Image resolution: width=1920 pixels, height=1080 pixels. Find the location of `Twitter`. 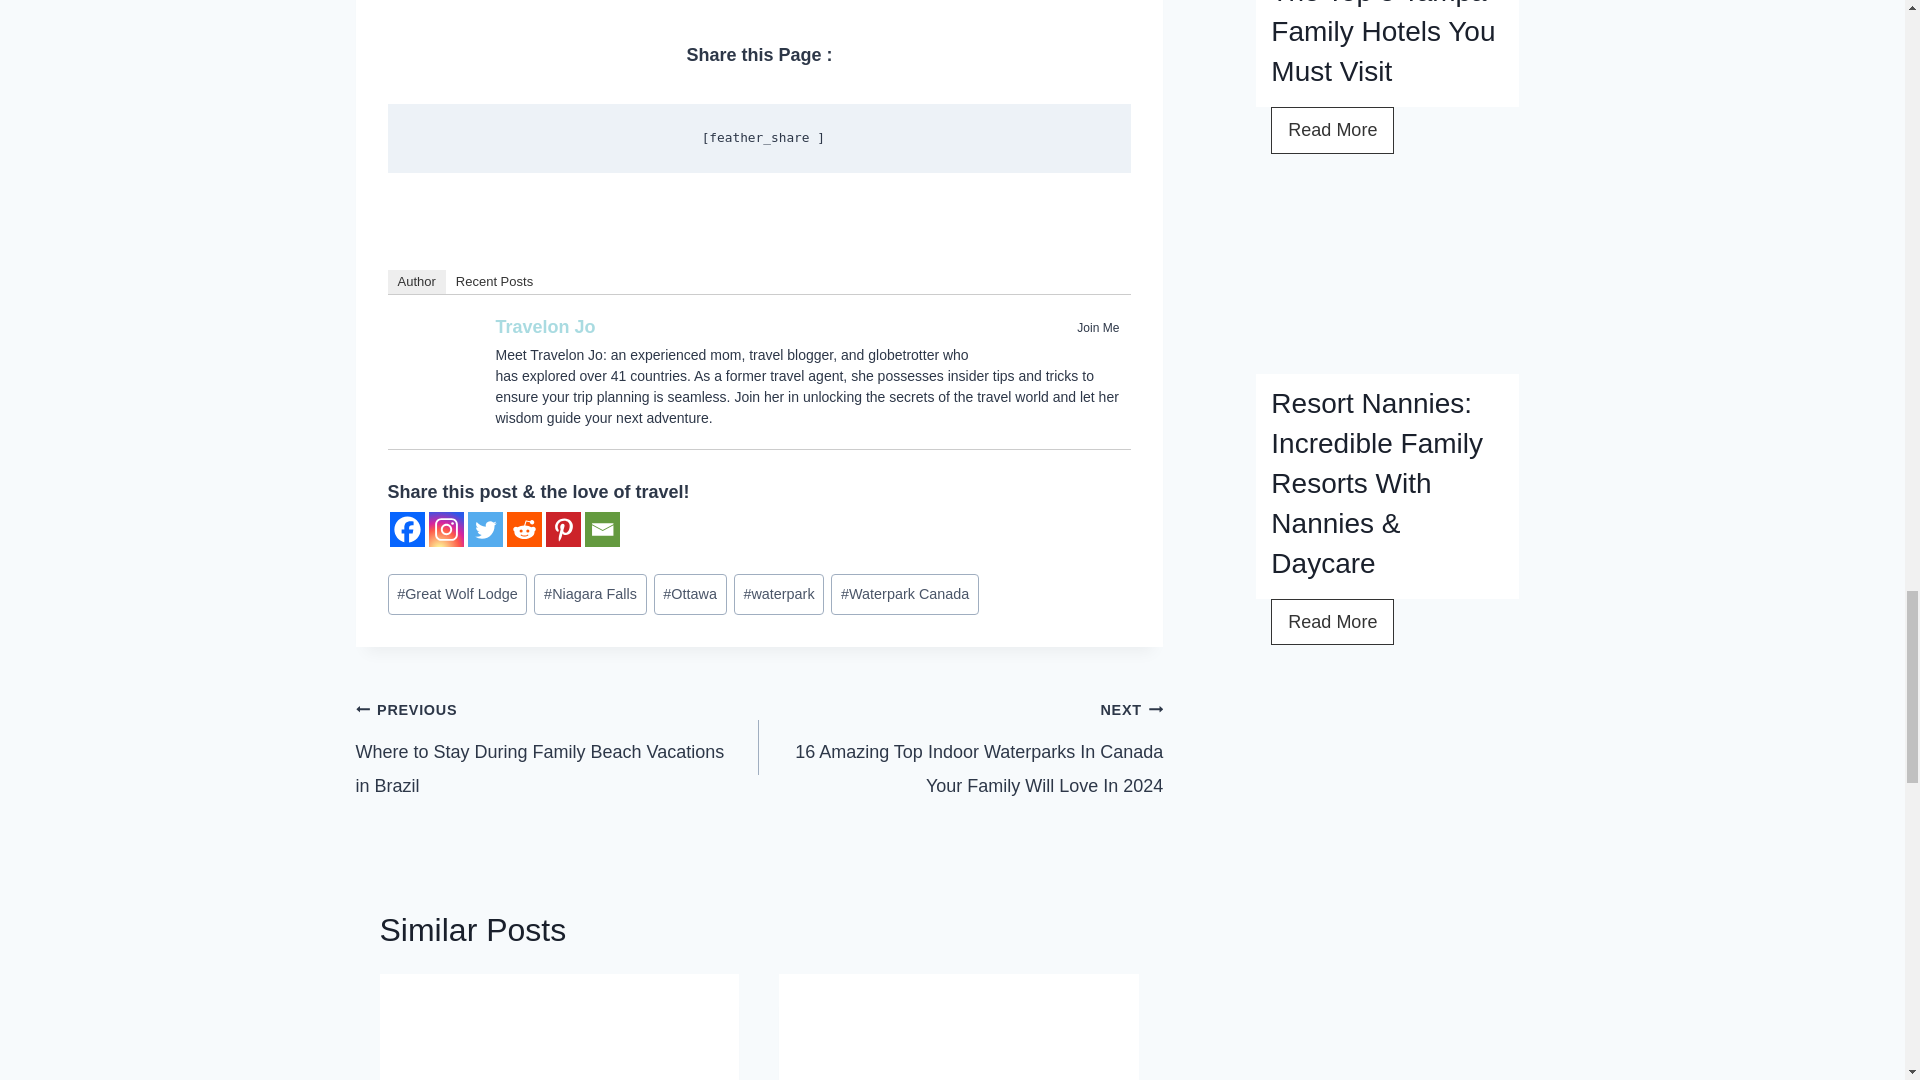

Twitter is located at coordinates (486, 528).